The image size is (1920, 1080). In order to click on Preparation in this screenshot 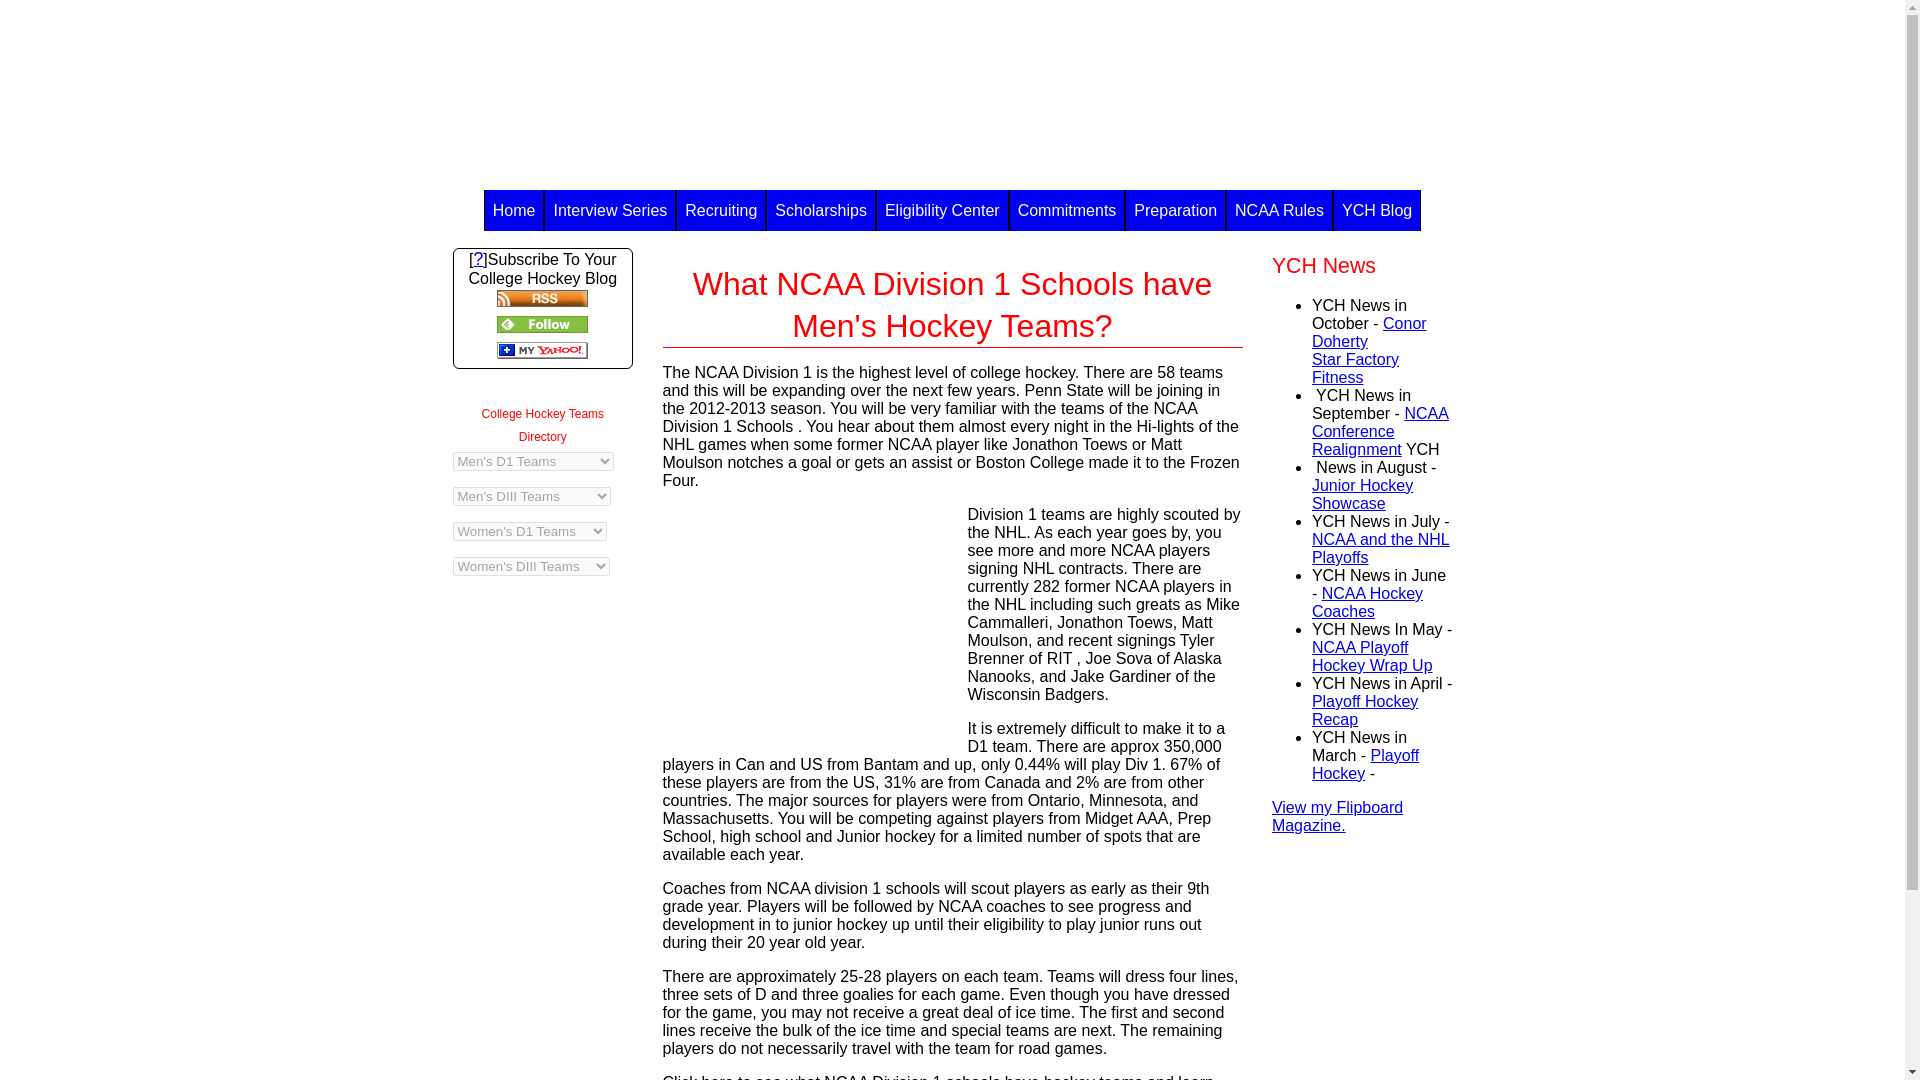, I will do `click(720, 210)`.